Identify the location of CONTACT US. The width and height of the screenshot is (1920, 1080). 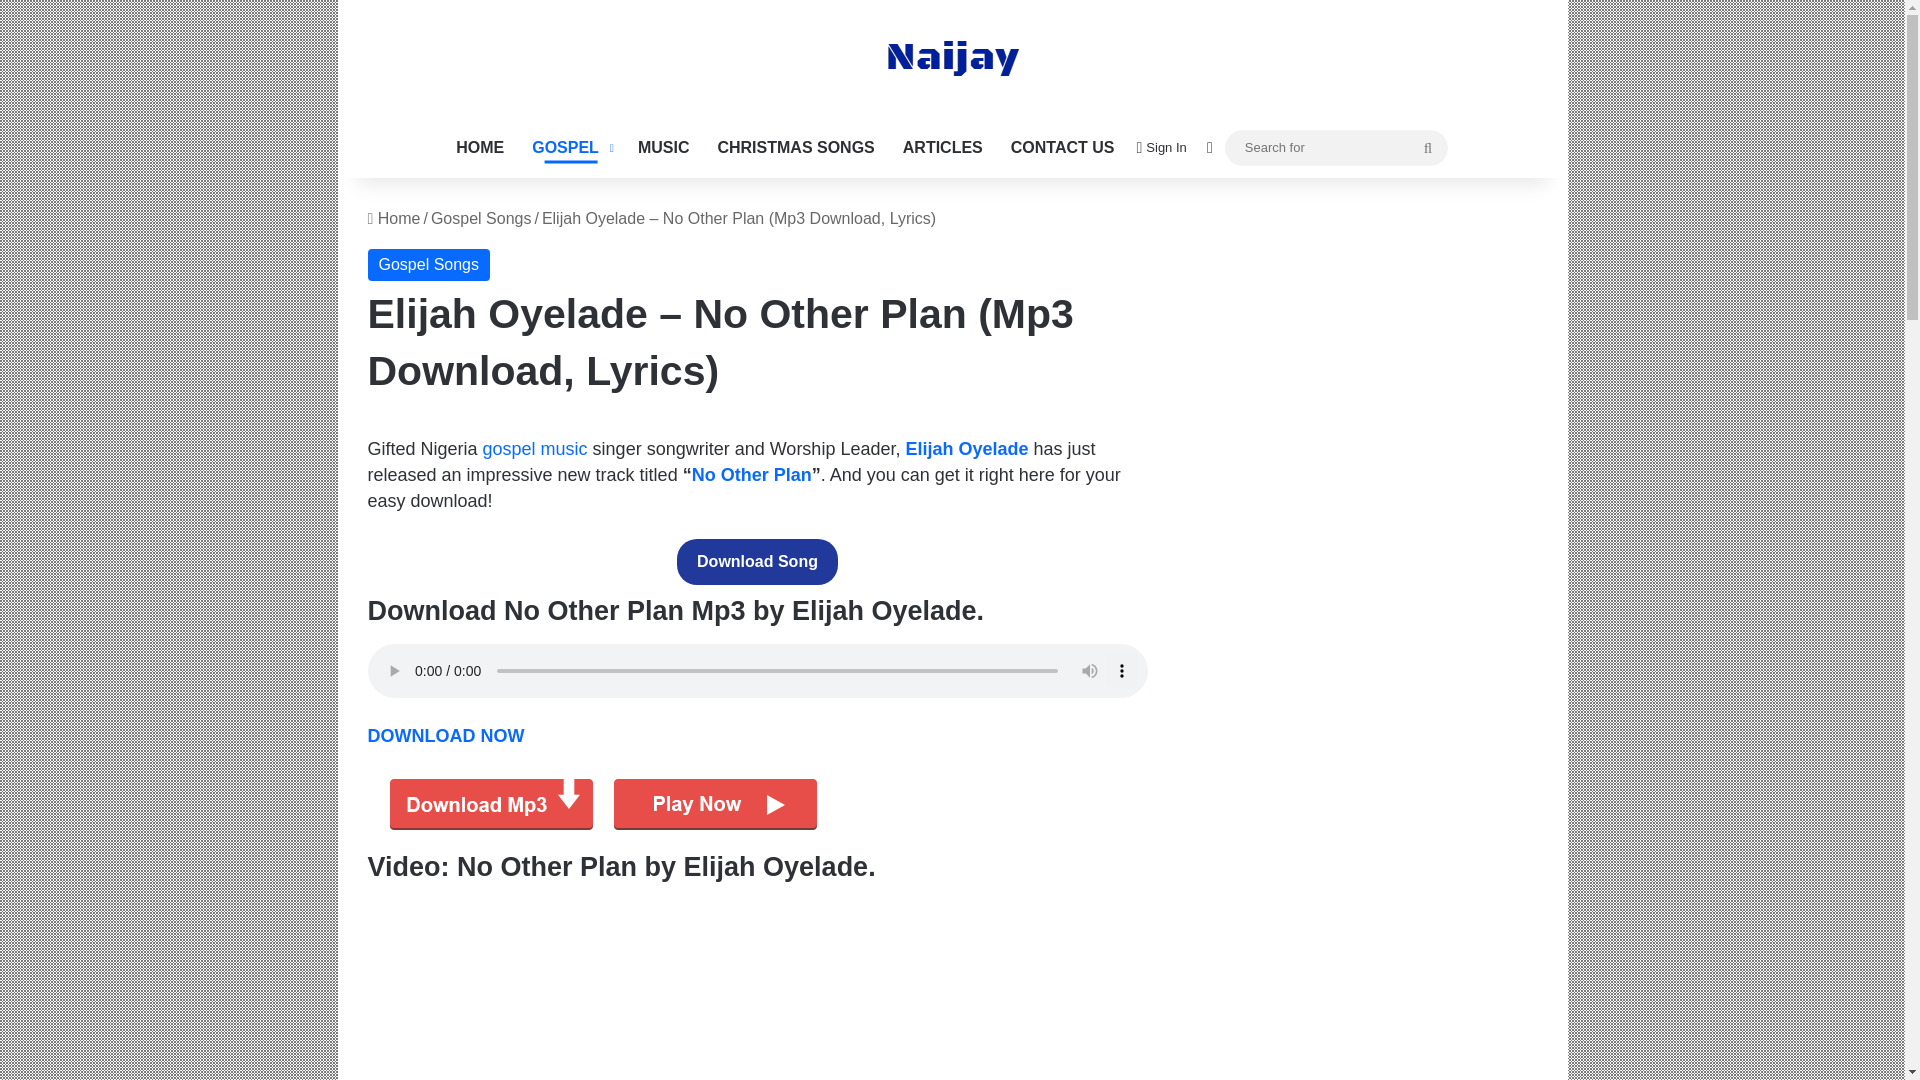
(1062, 148).